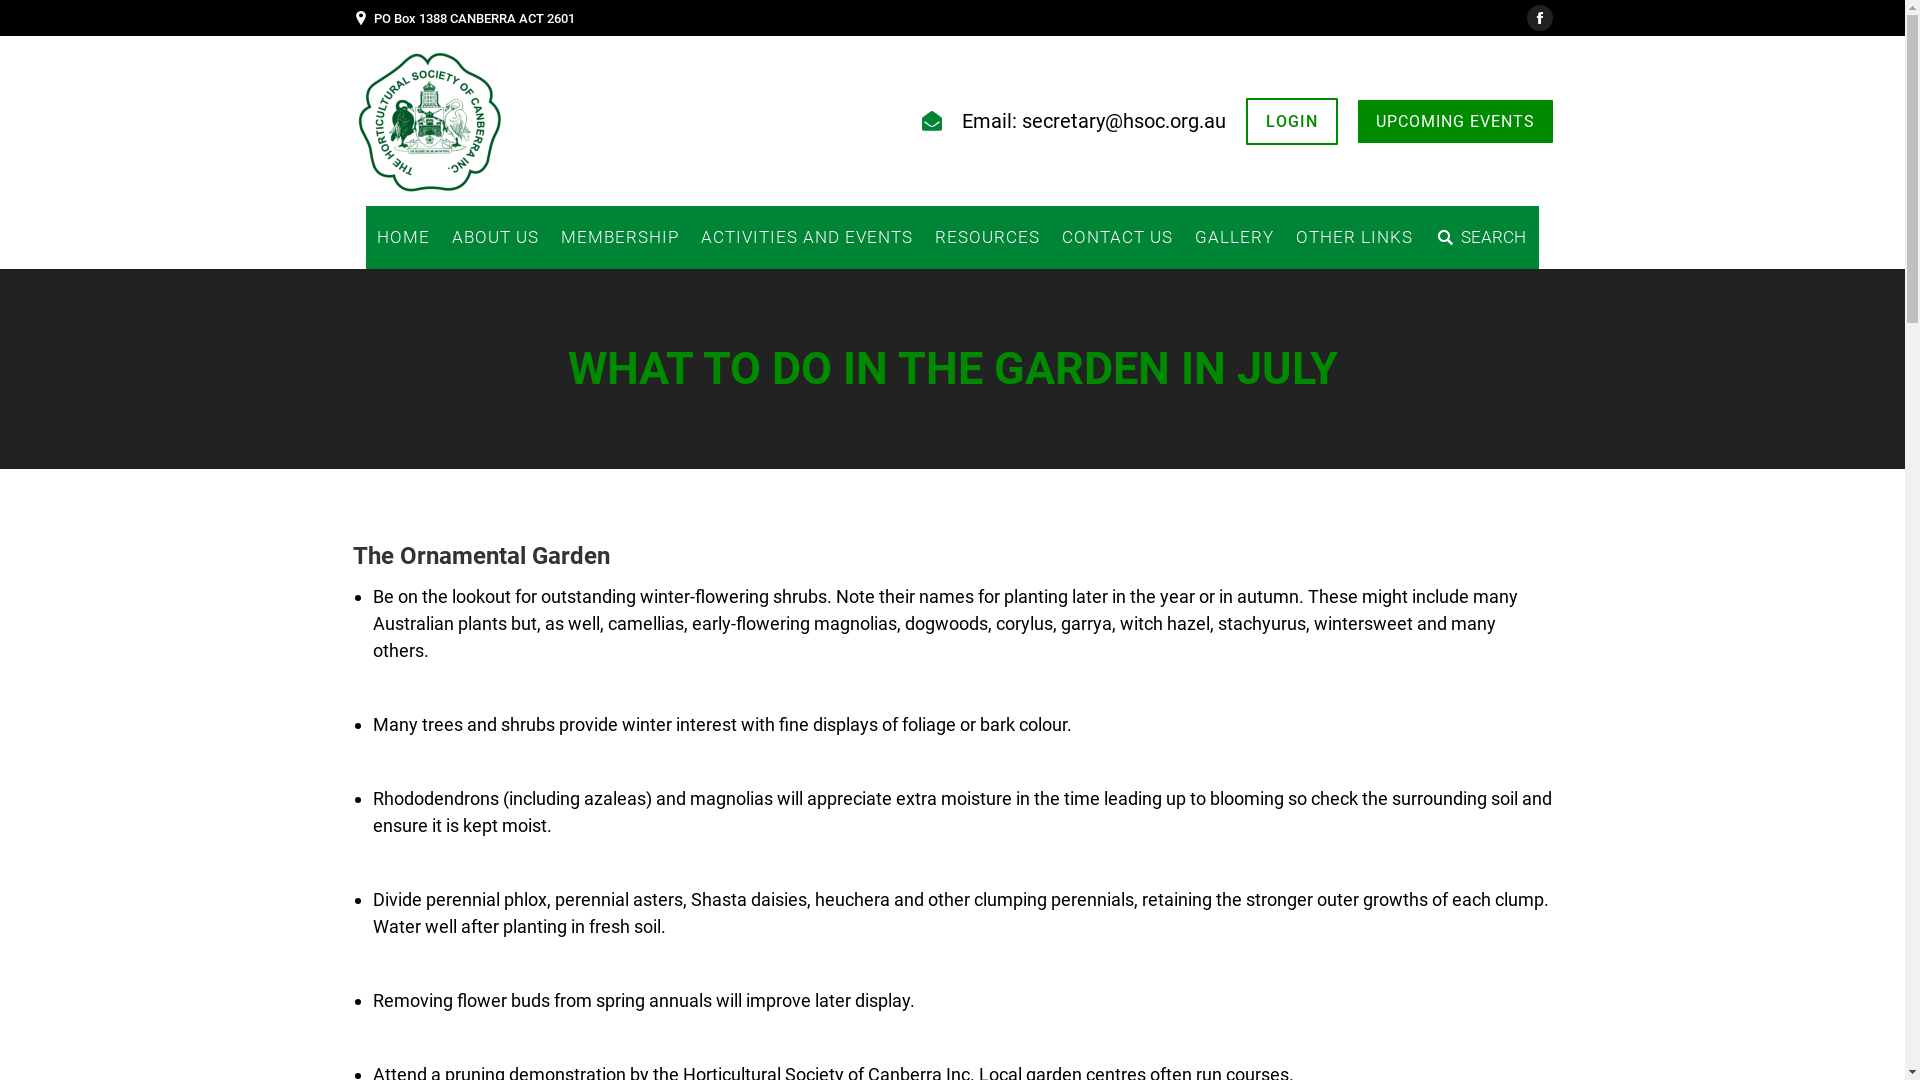 The image size is (1920, 1080). What do you see at coordinates (1094, 121) in the screenshot?
I see `Email: secretary@hsoc.org.au` at bounding box center [1094, 121].